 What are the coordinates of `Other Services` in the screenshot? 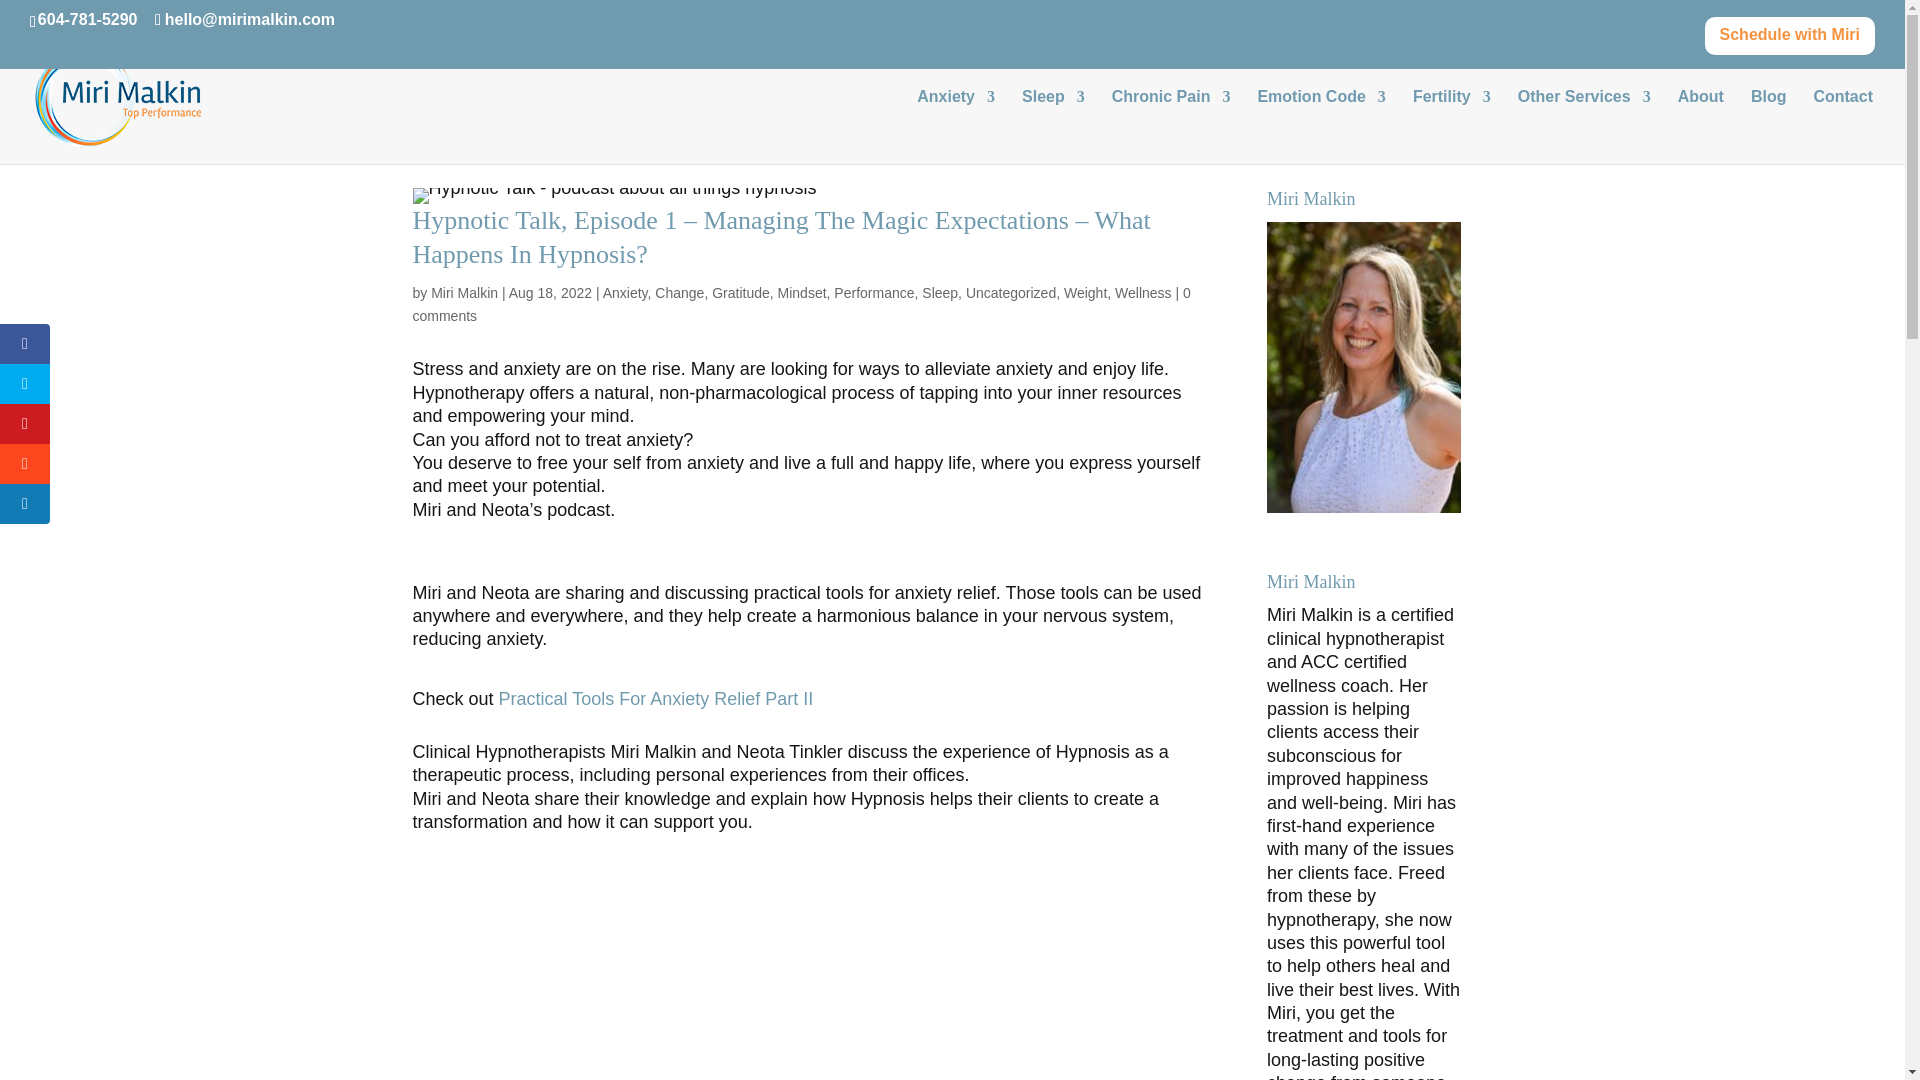 It's located at (1584, 126).